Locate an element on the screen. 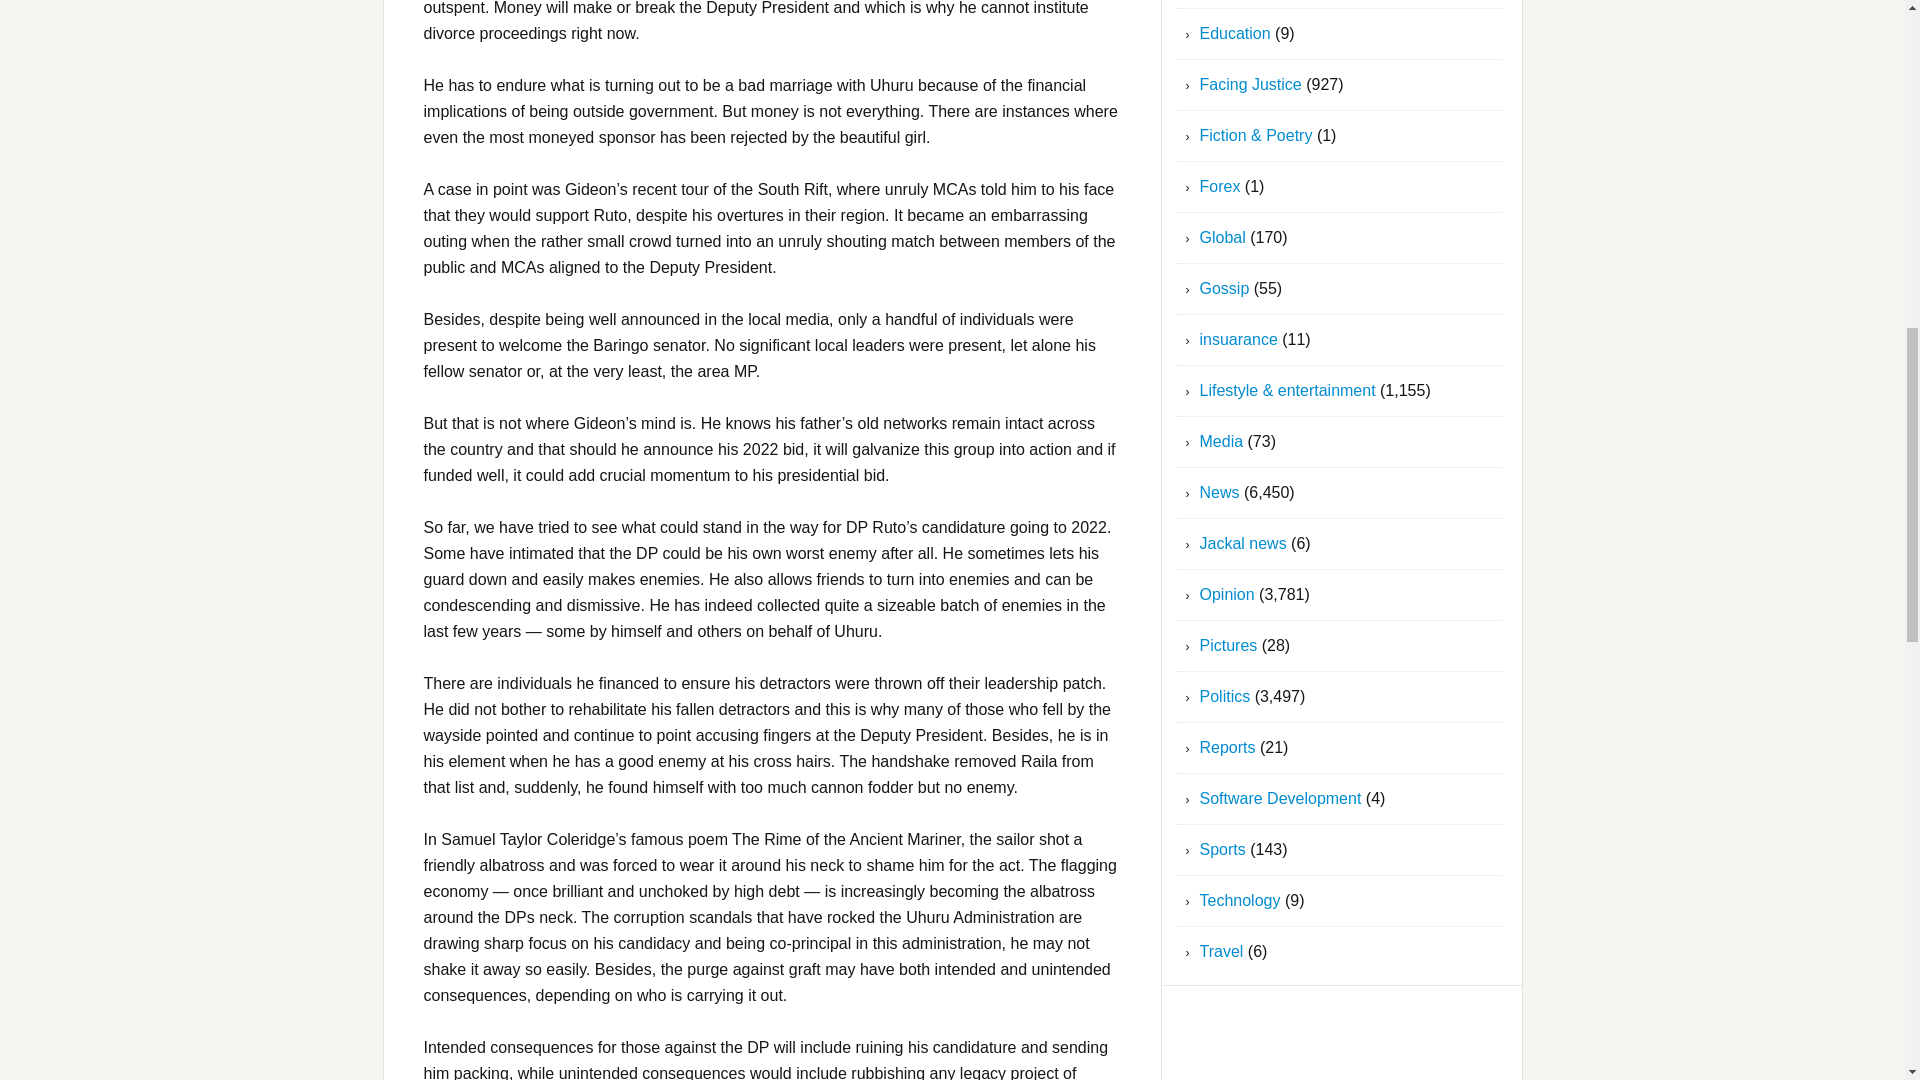  Gossip is located at coordinates (1224, 288).